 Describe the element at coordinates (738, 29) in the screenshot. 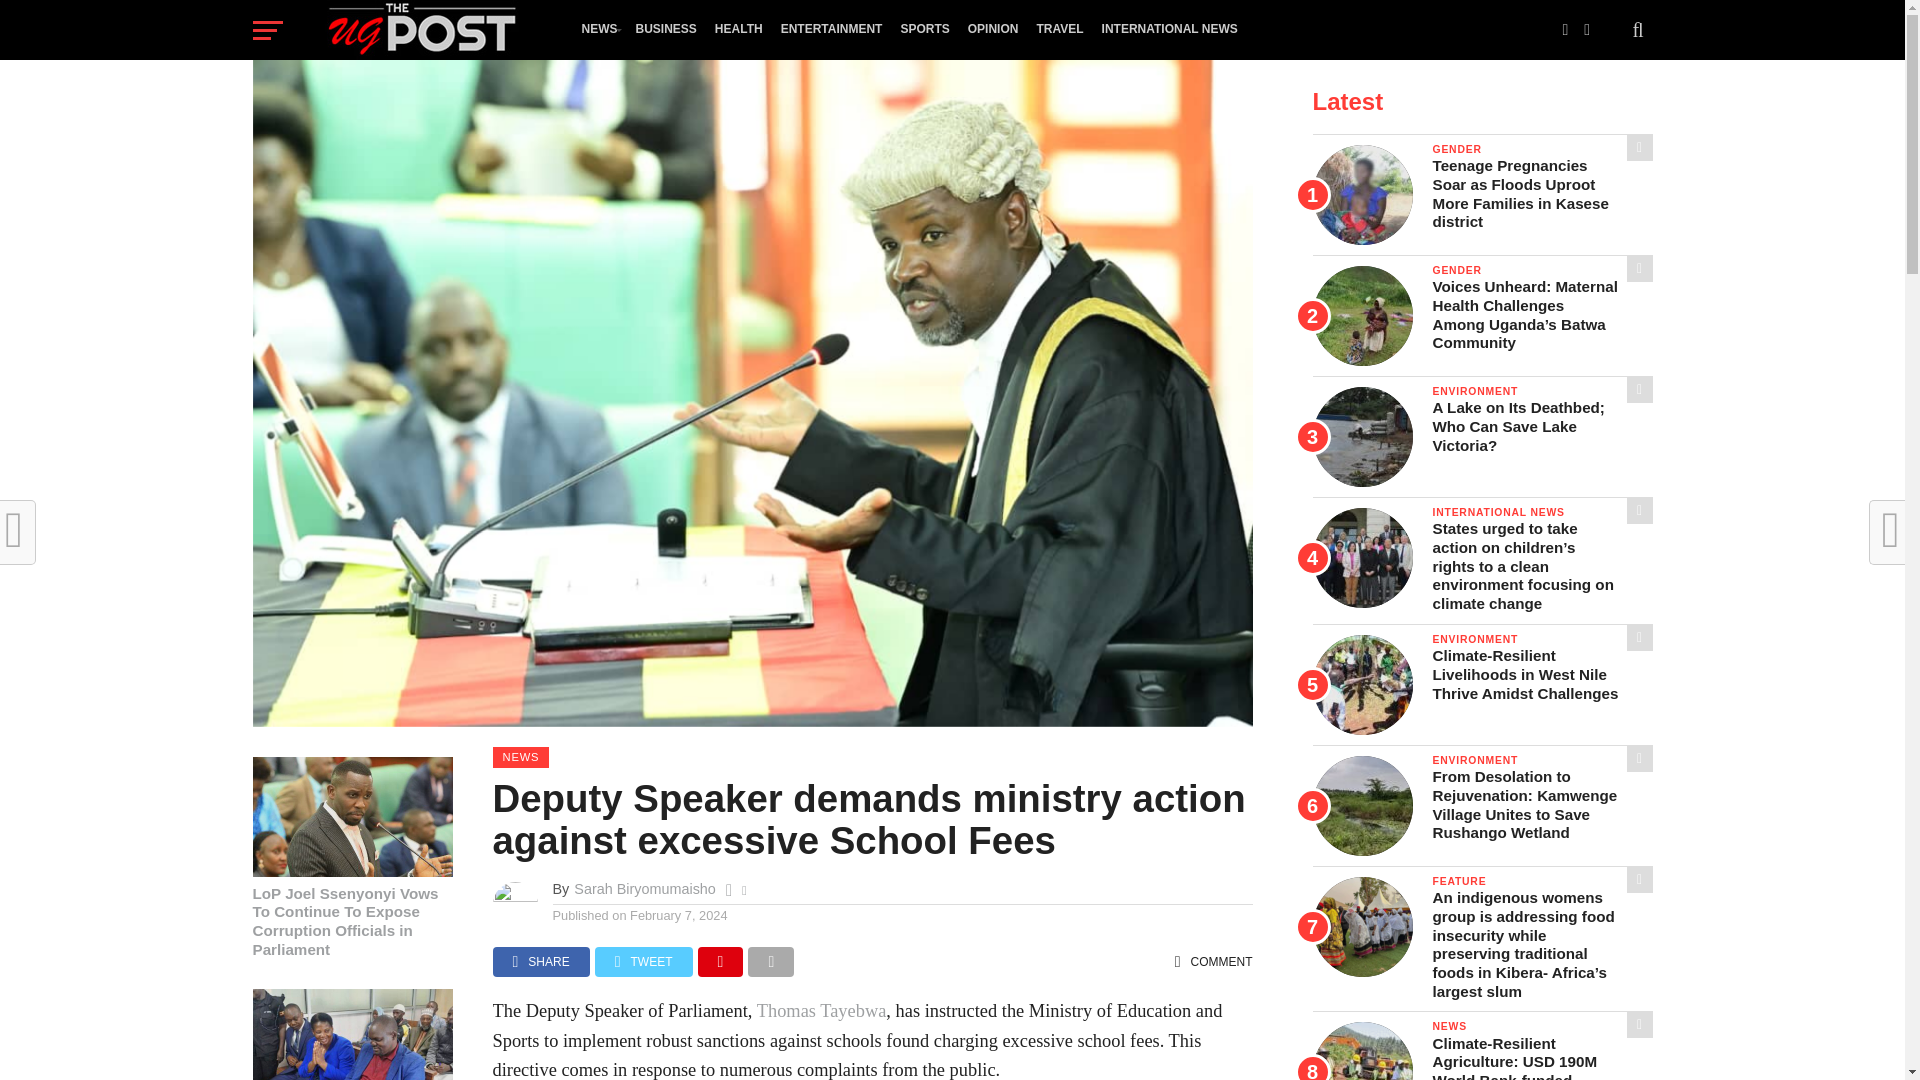

I see `HEALTH` at that location.